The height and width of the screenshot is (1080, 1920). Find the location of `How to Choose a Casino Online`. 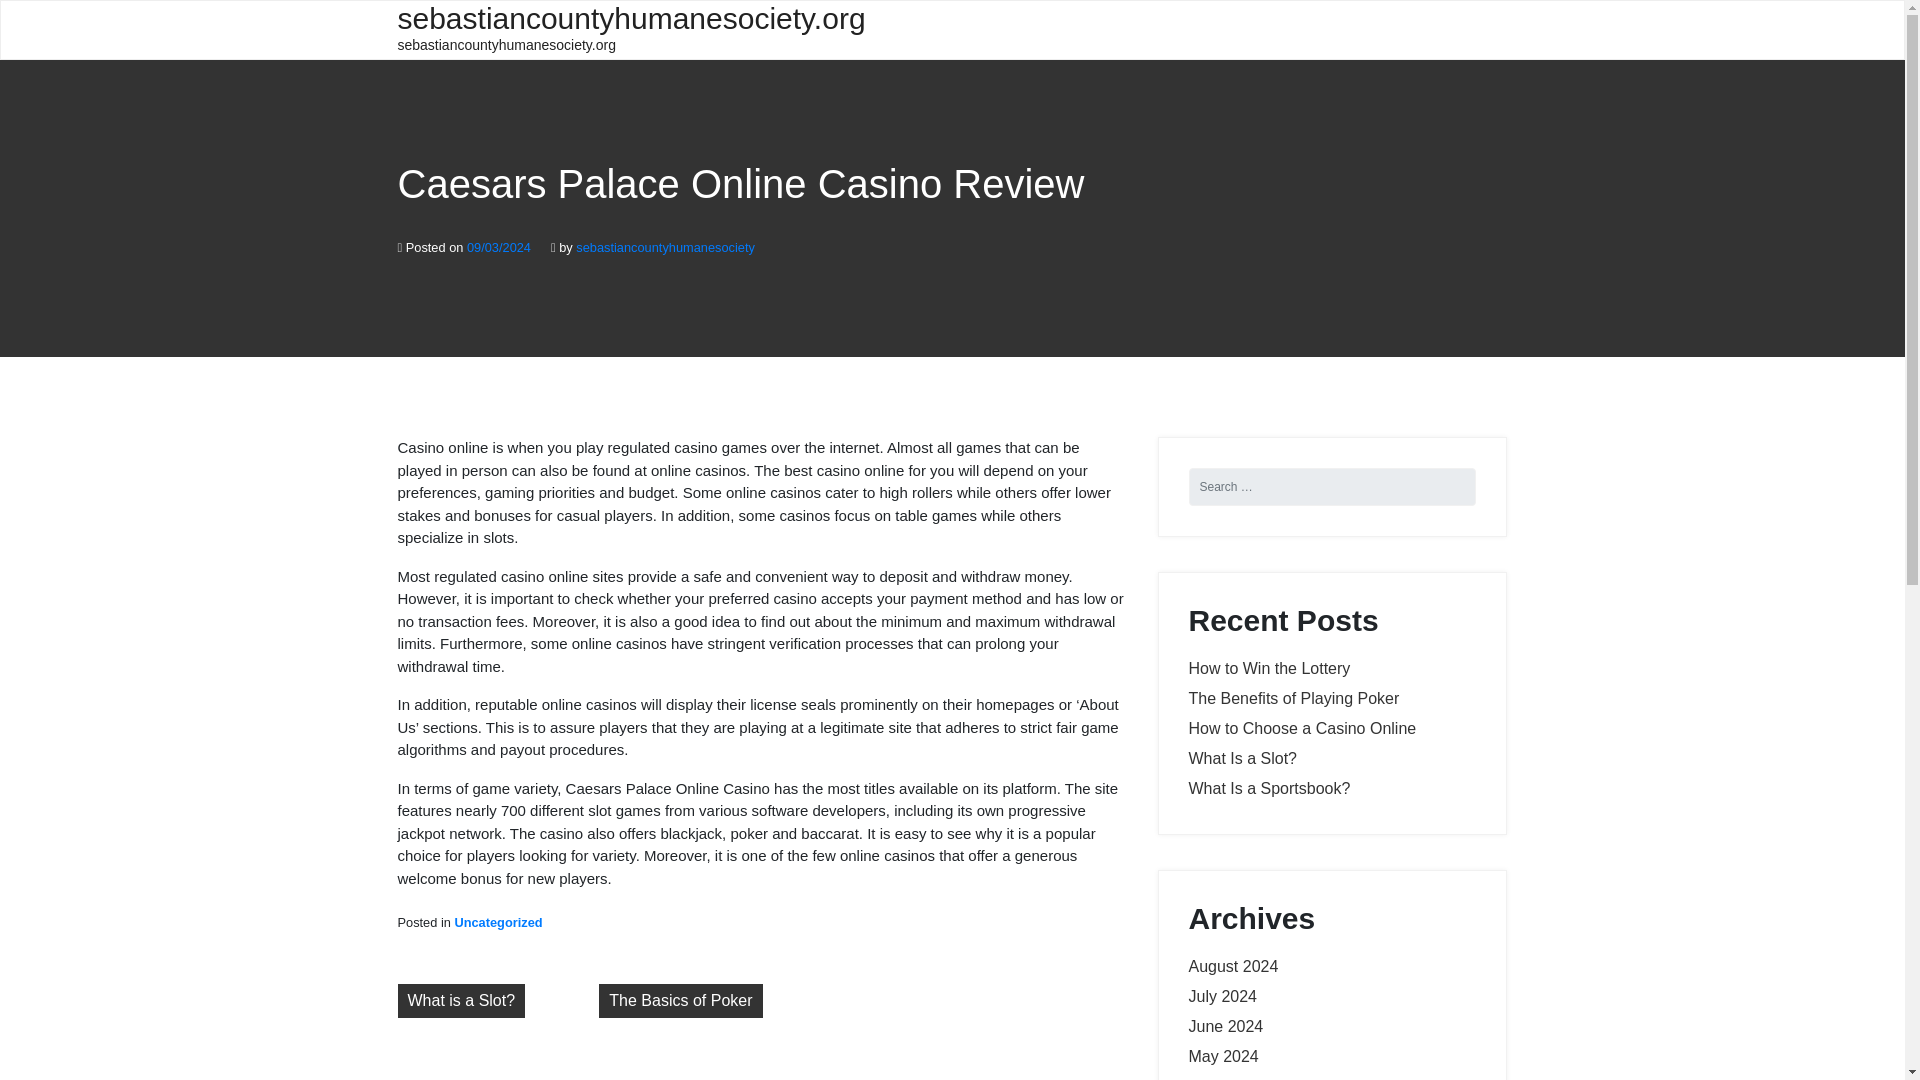

How to Choose a Casino Online is located at coordinates (1302, 728).